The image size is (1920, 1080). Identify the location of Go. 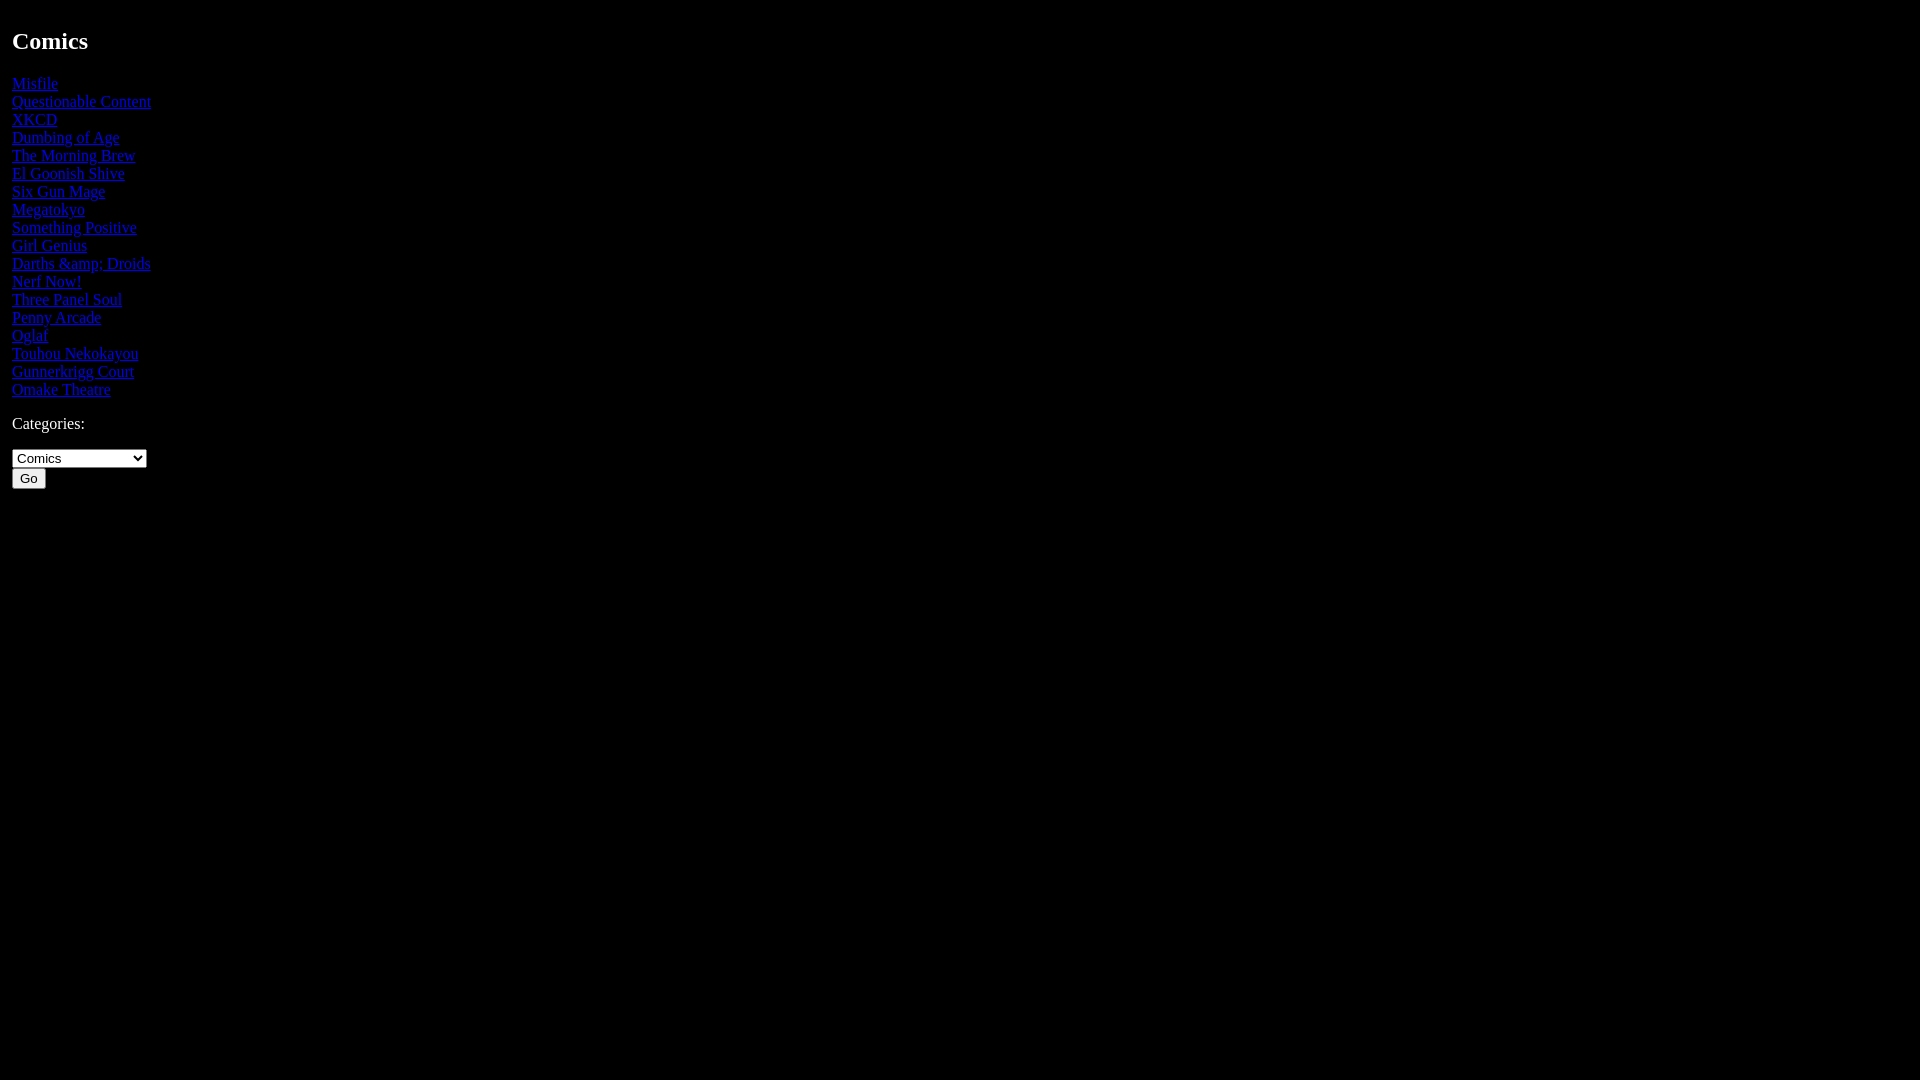
(29, 478).